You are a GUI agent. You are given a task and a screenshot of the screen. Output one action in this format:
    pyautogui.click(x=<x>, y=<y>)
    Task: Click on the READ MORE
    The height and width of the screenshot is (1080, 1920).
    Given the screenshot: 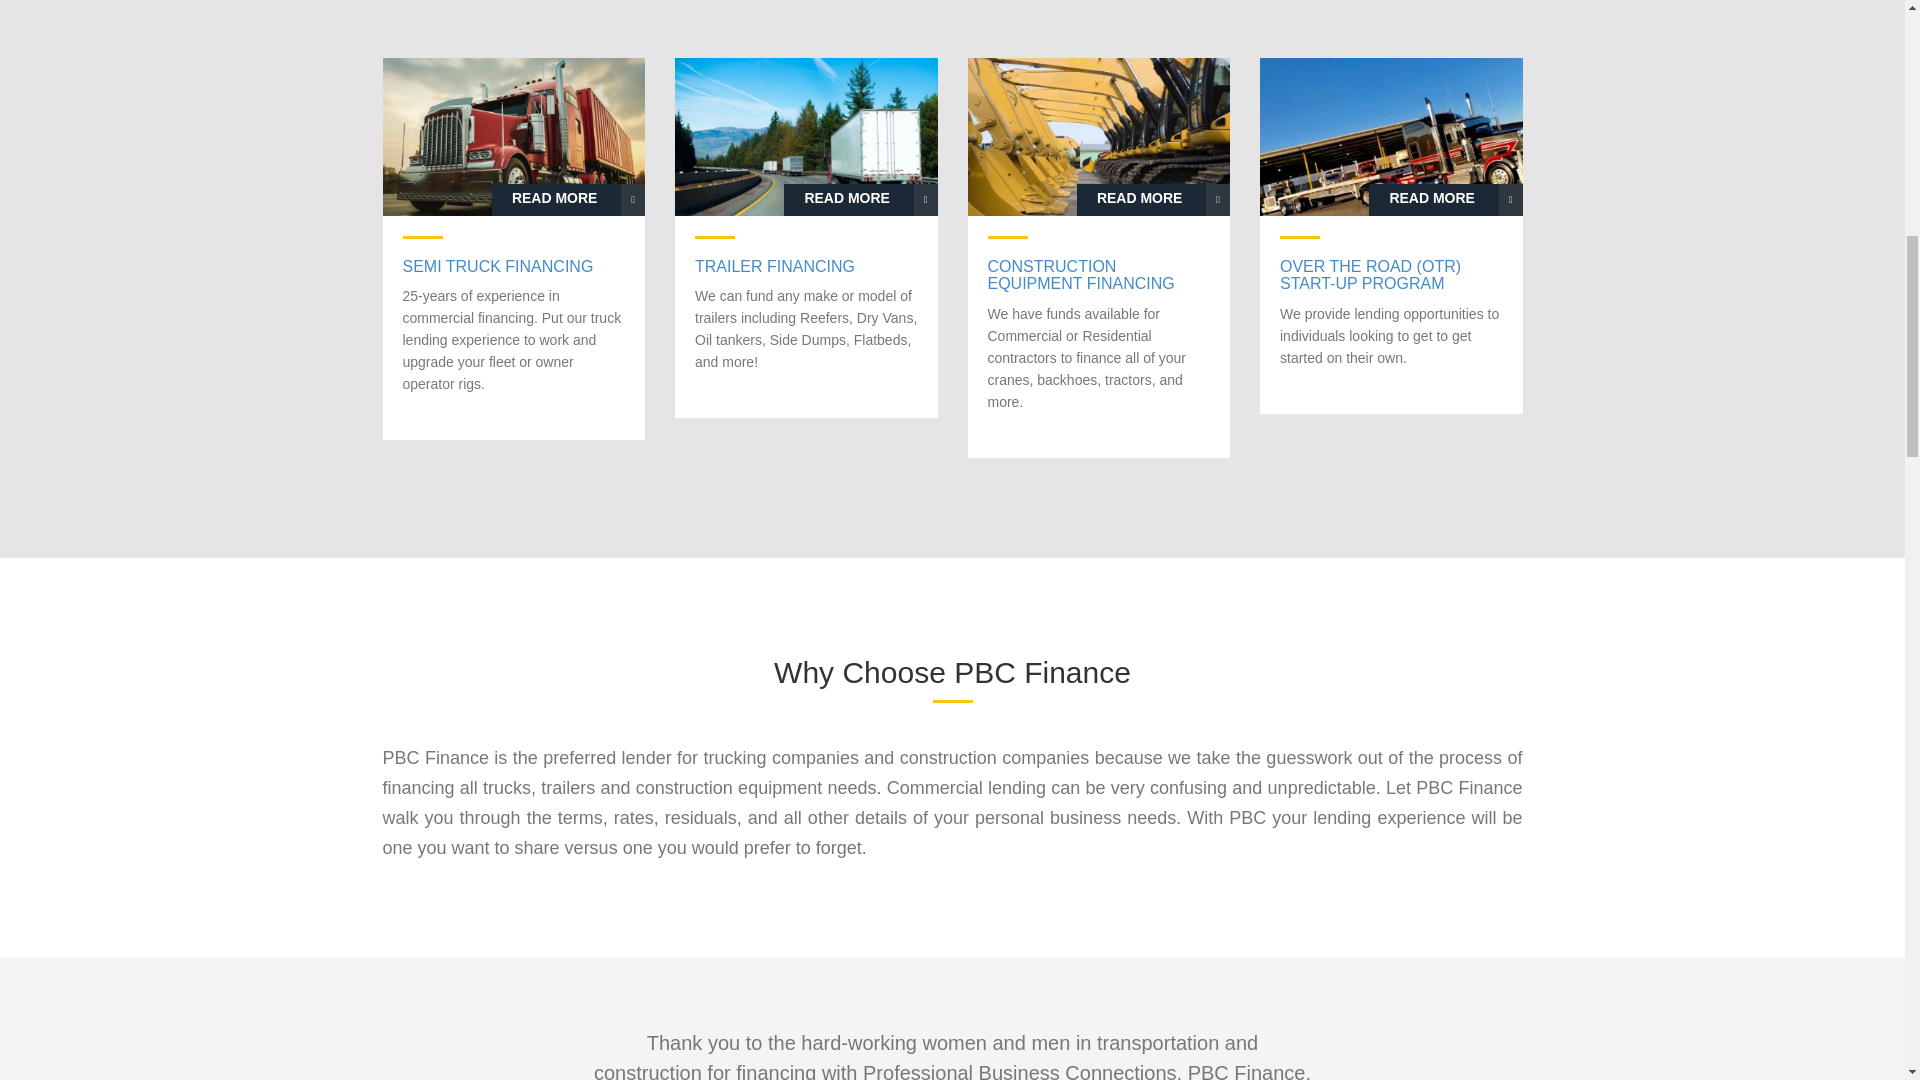 What is the action you would take?
    pyautogui.click(x=1445, y=200)
    